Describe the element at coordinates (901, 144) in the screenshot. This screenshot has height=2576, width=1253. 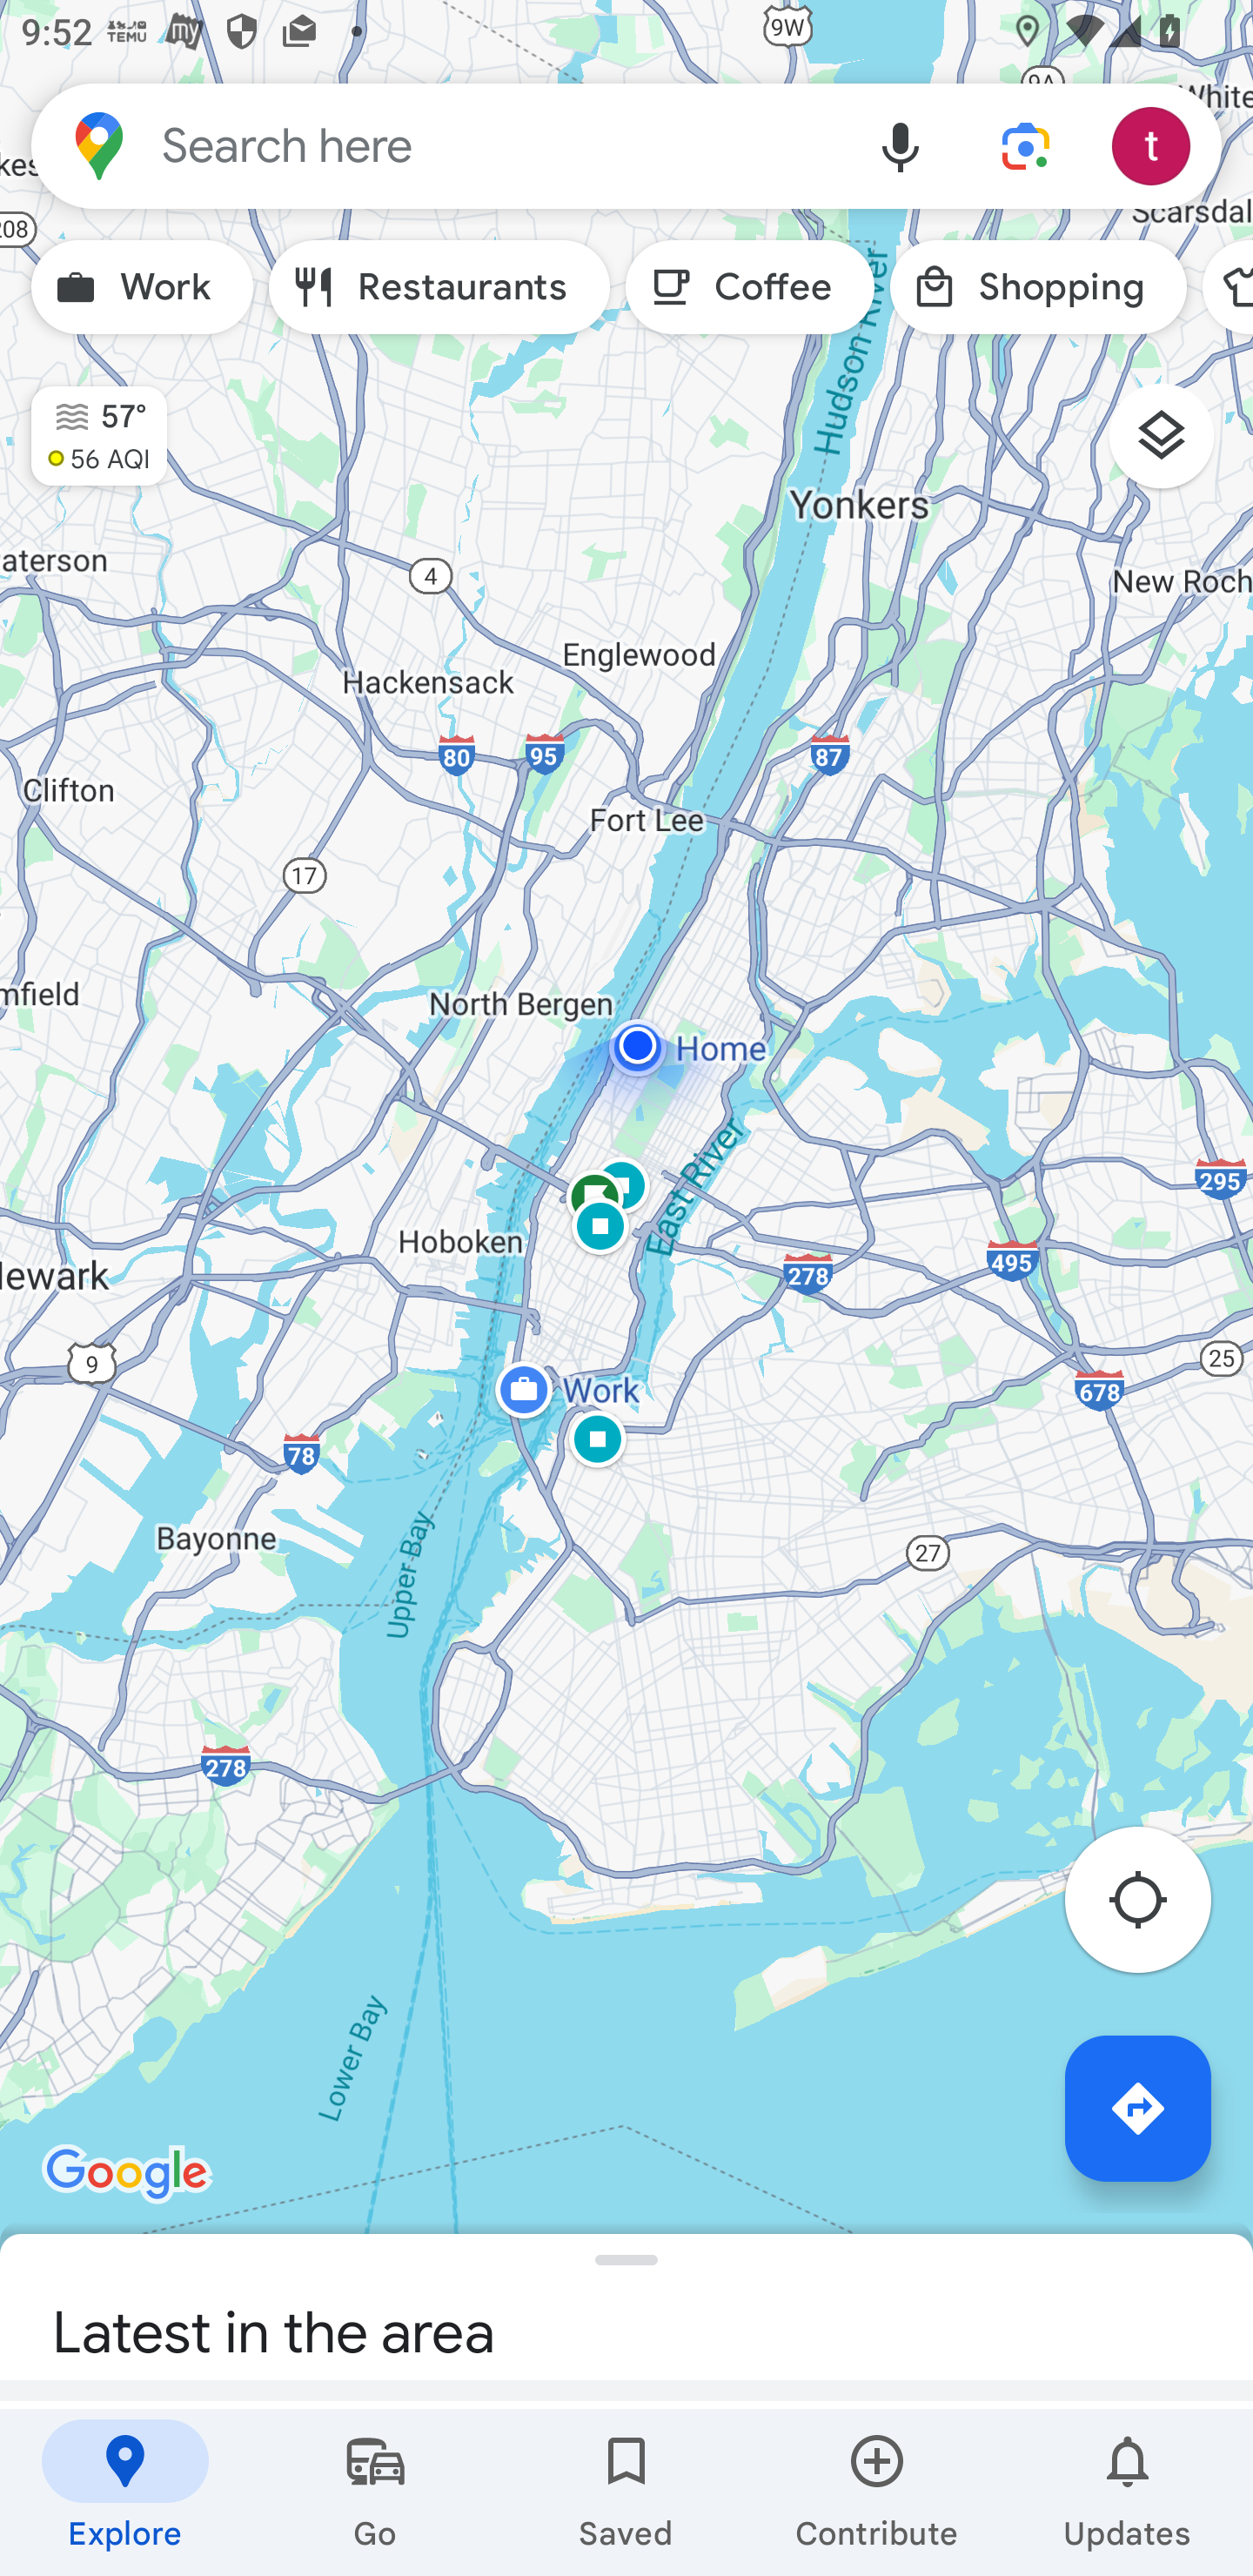
I see `Voice search` at that location.